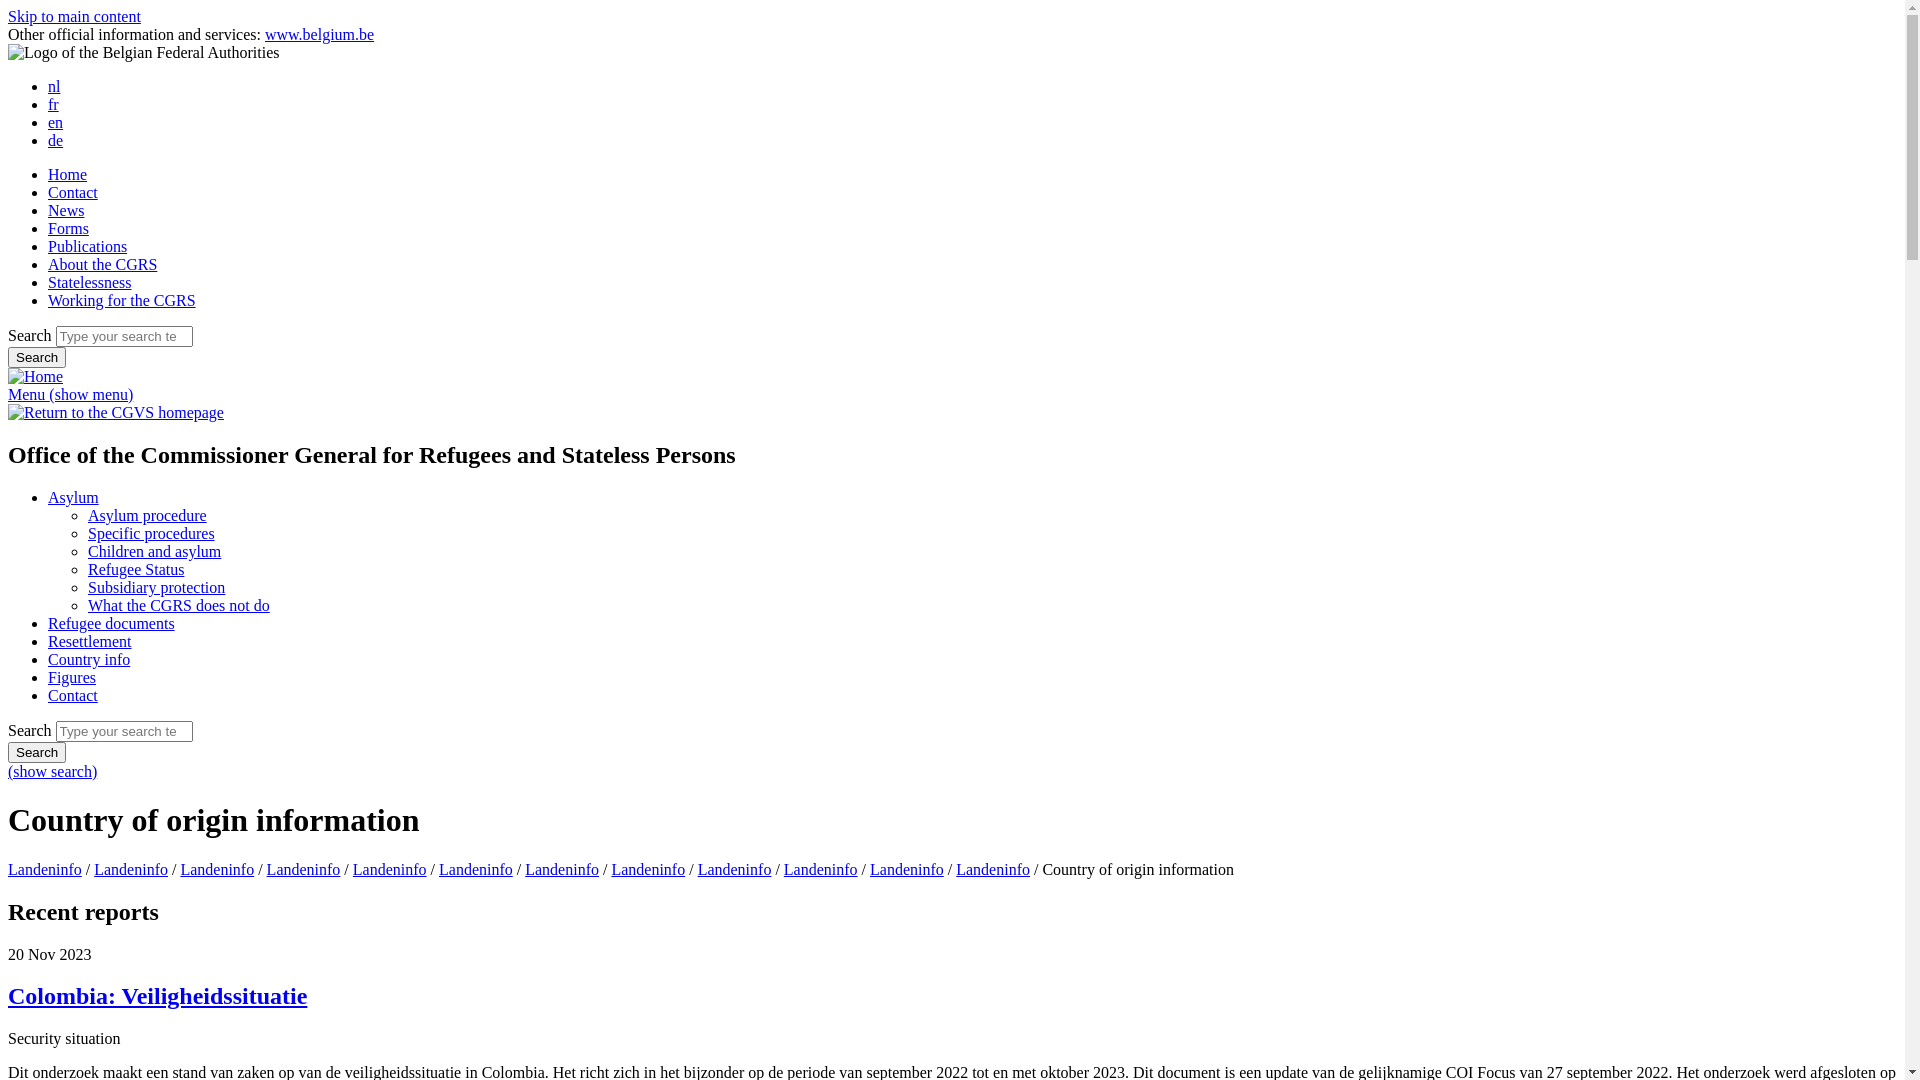 Image resolution: width=1920 pixels, height=1080 pixels. Describe the element at coordinates (821, 870) in the screenshot. I see `Landeninfo` at that location.